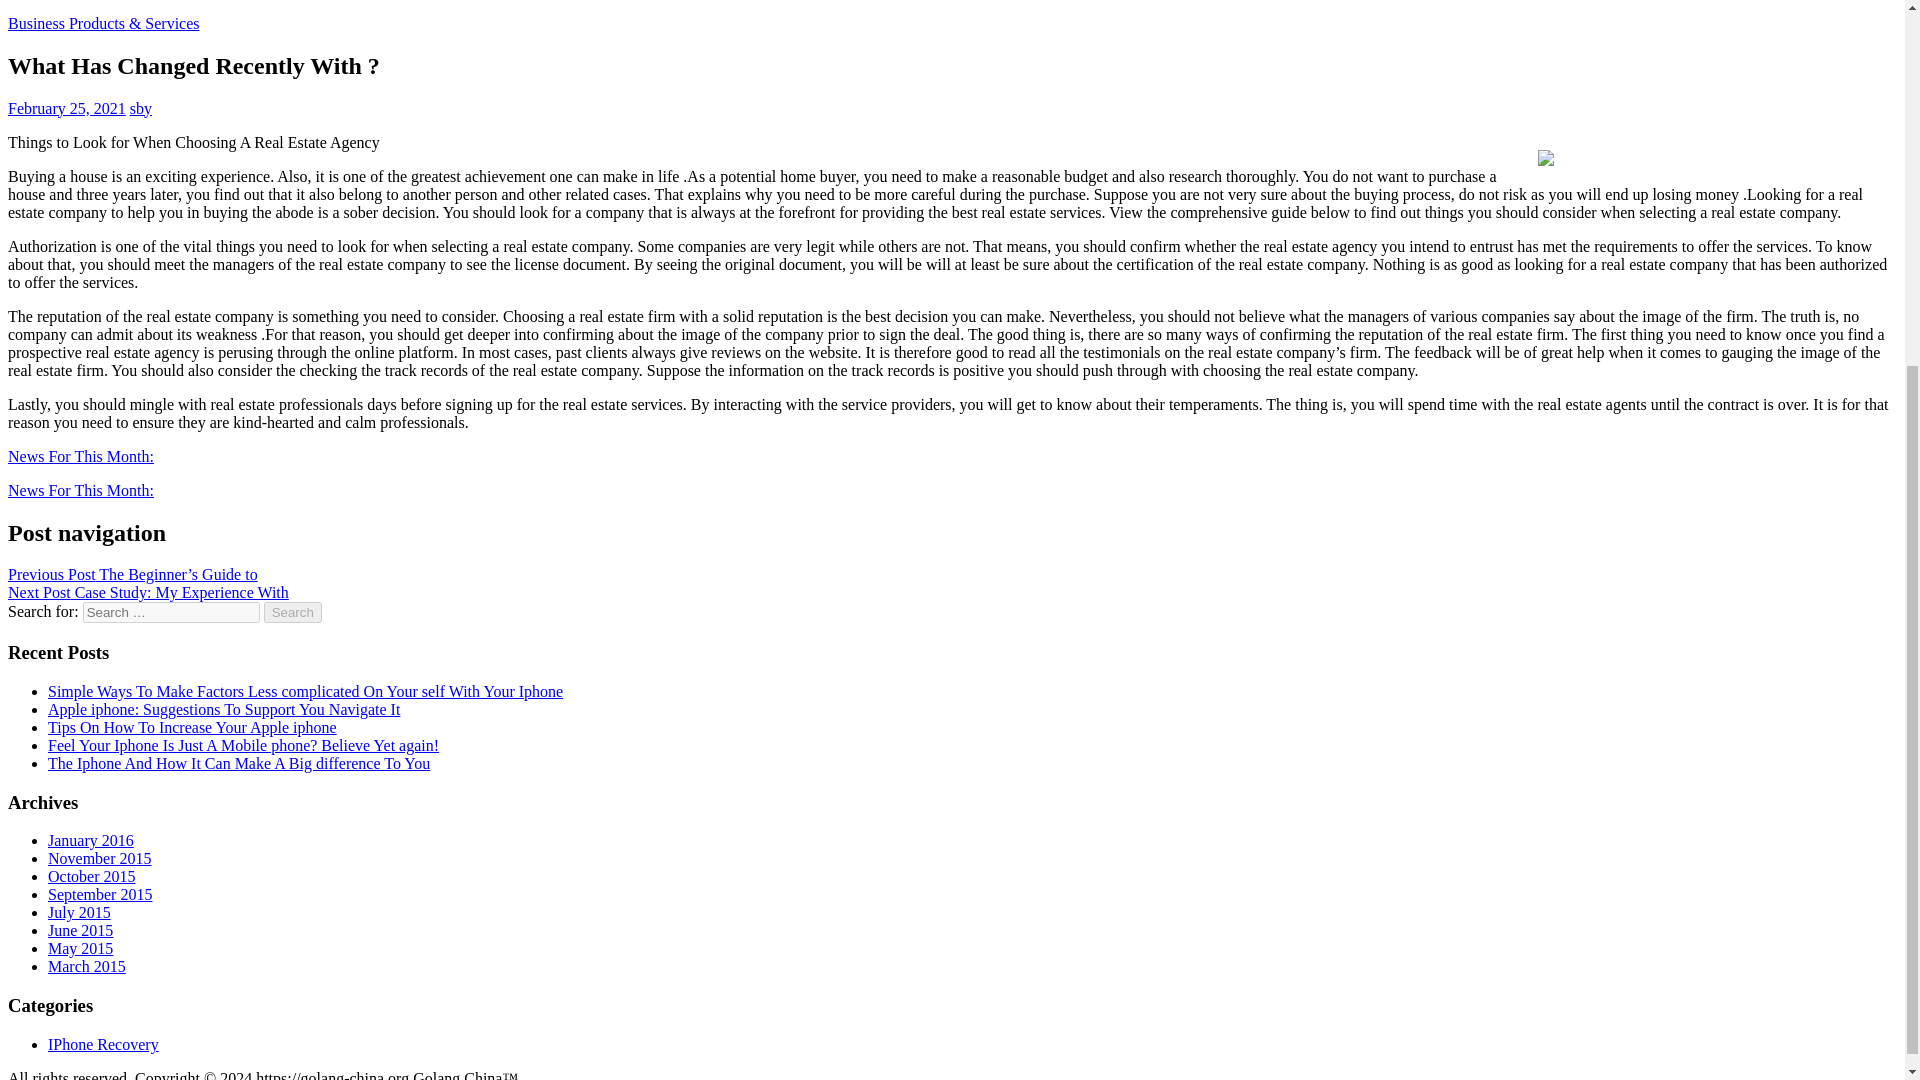  I want to click on July 2015, so click(80, 912).